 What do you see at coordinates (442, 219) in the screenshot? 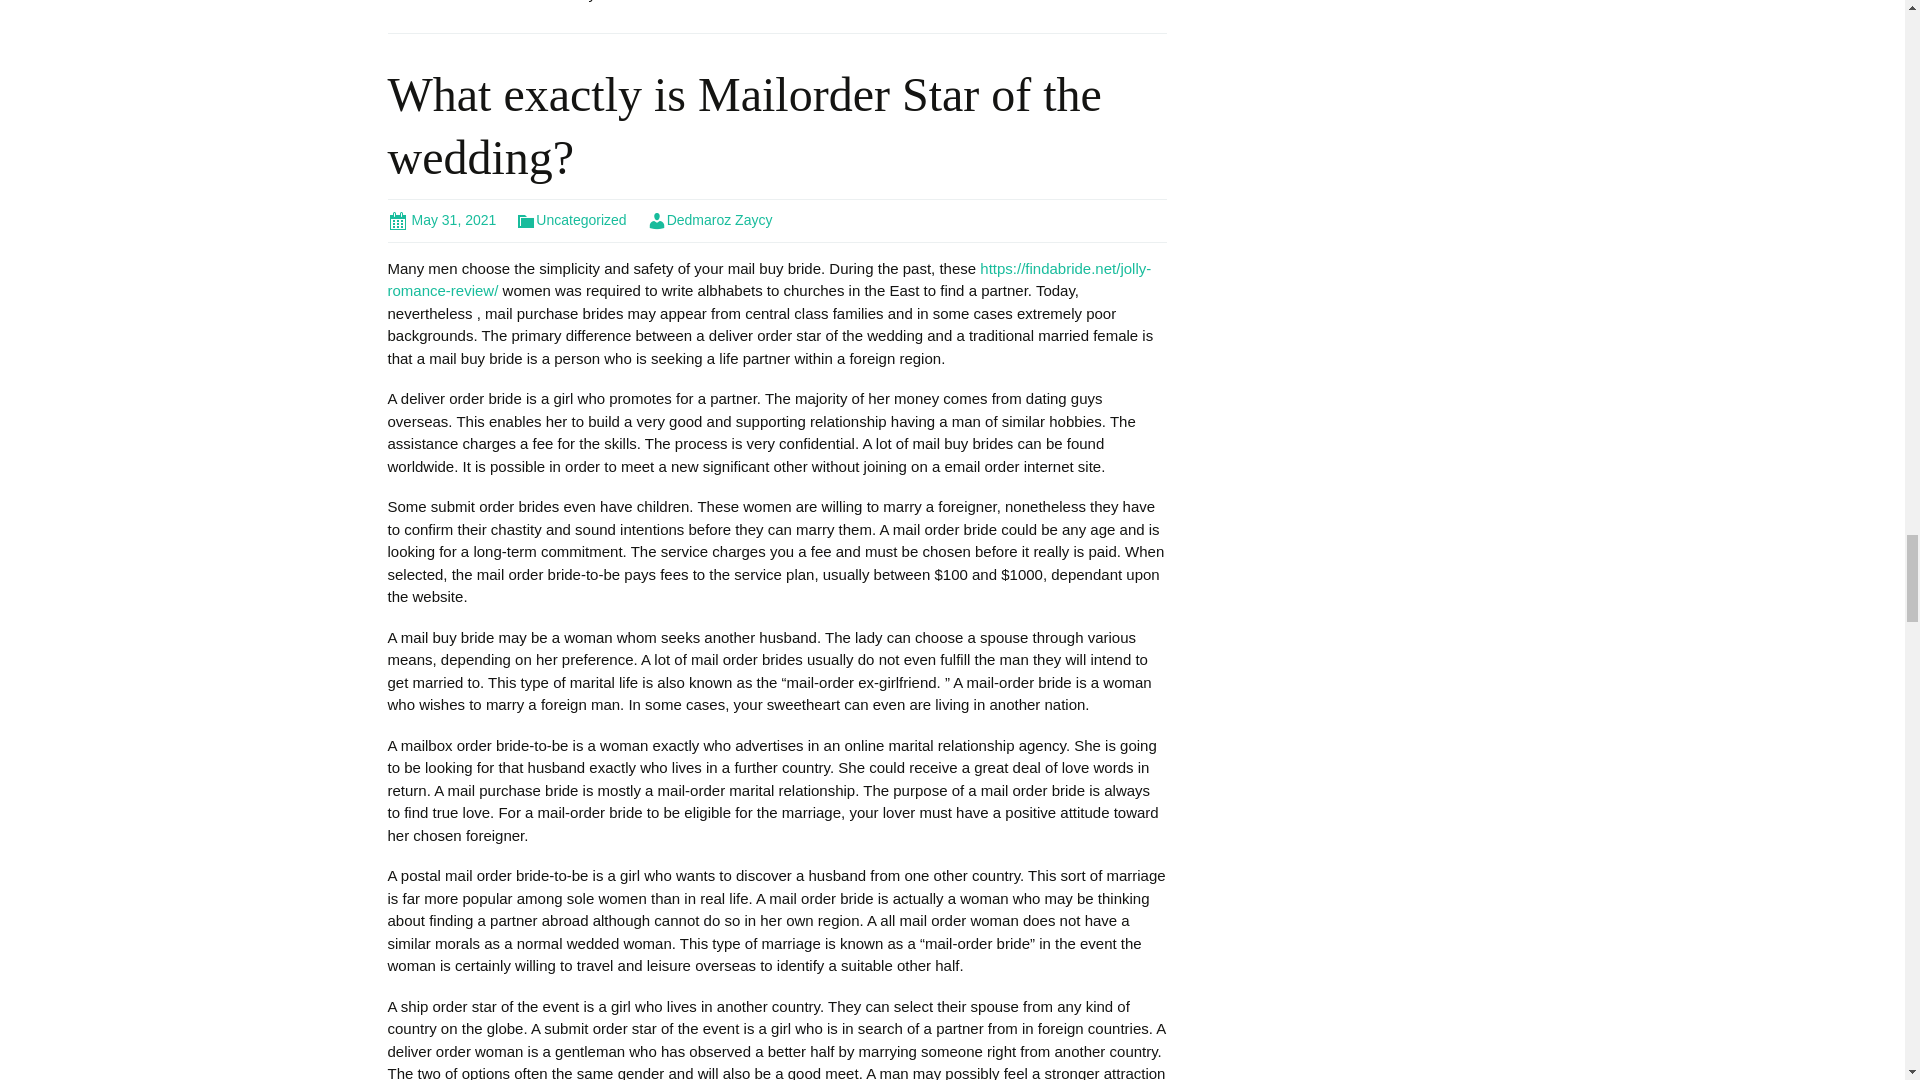
I see `Permalink to What exactly is Mailorder Star of the wedding?` at bounding box center [442, 219].